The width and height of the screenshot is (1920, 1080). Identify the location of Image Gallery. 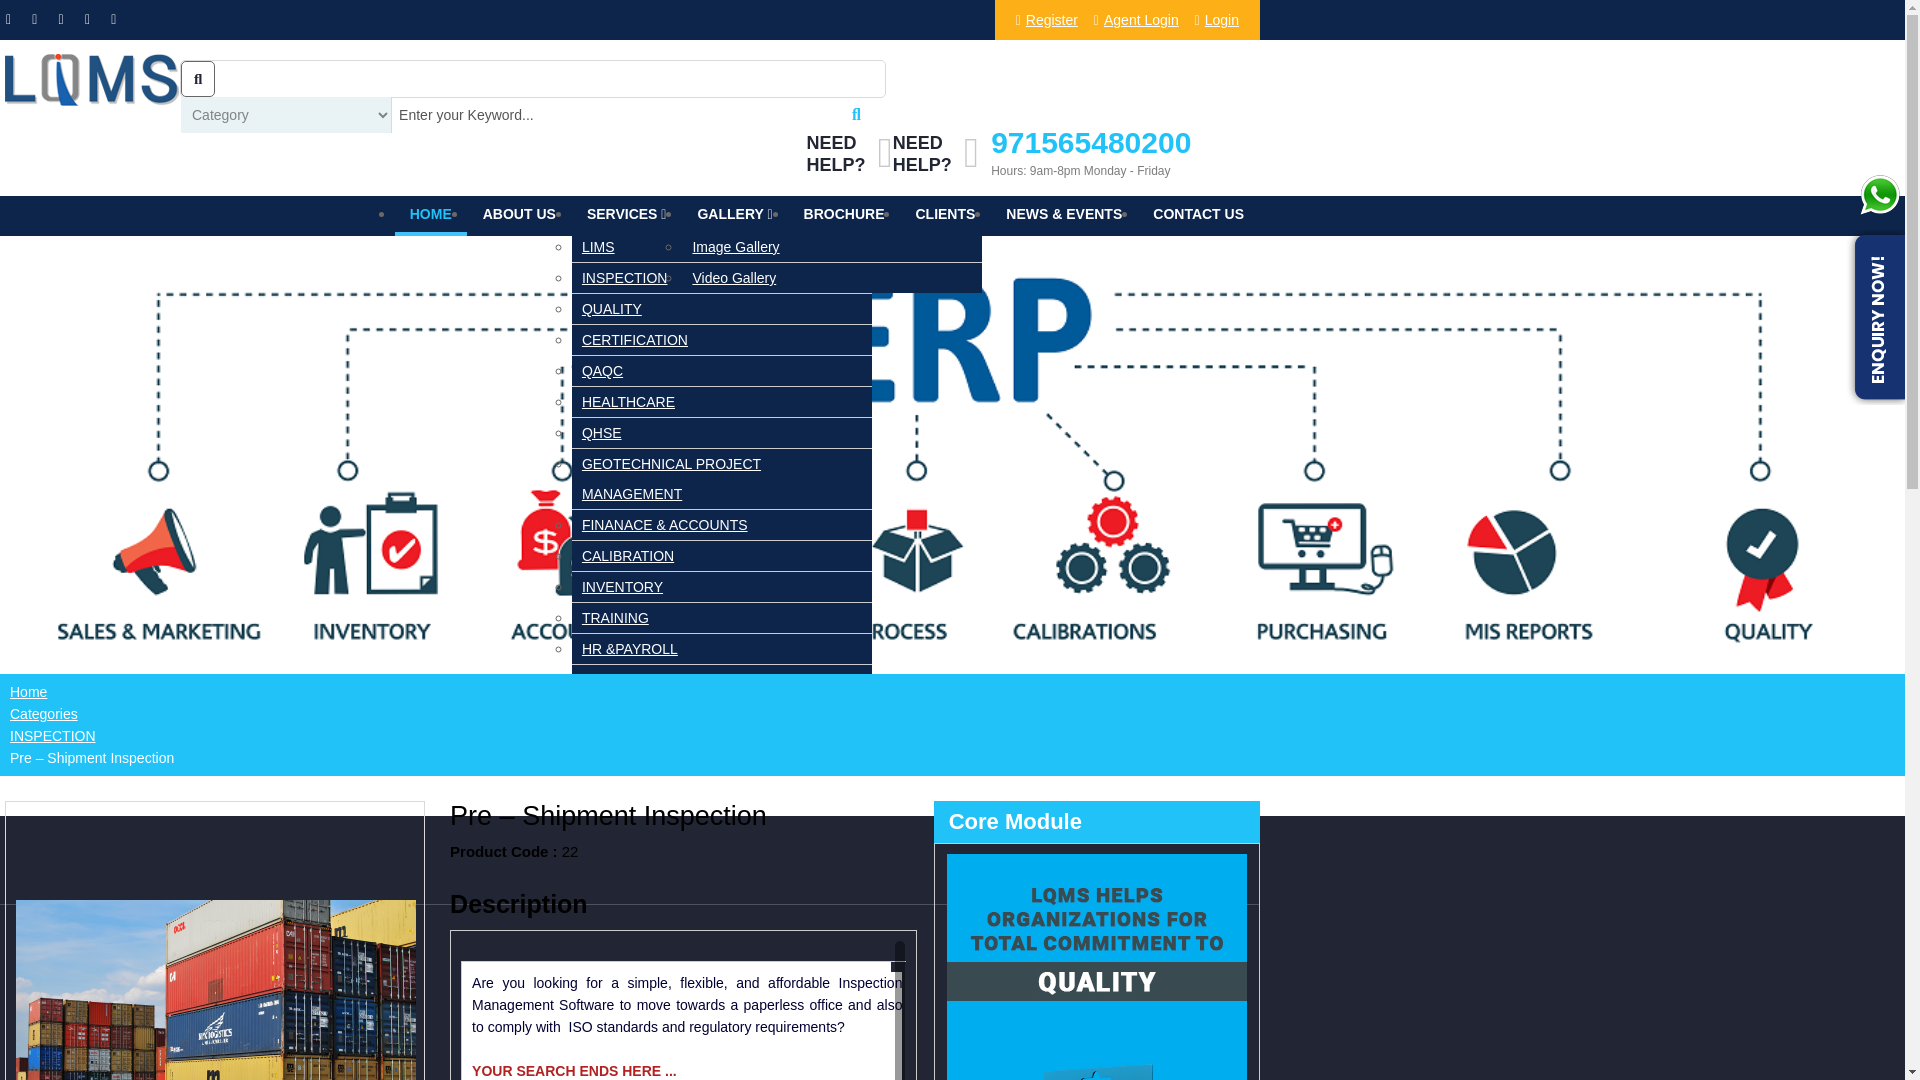
(831, 247).